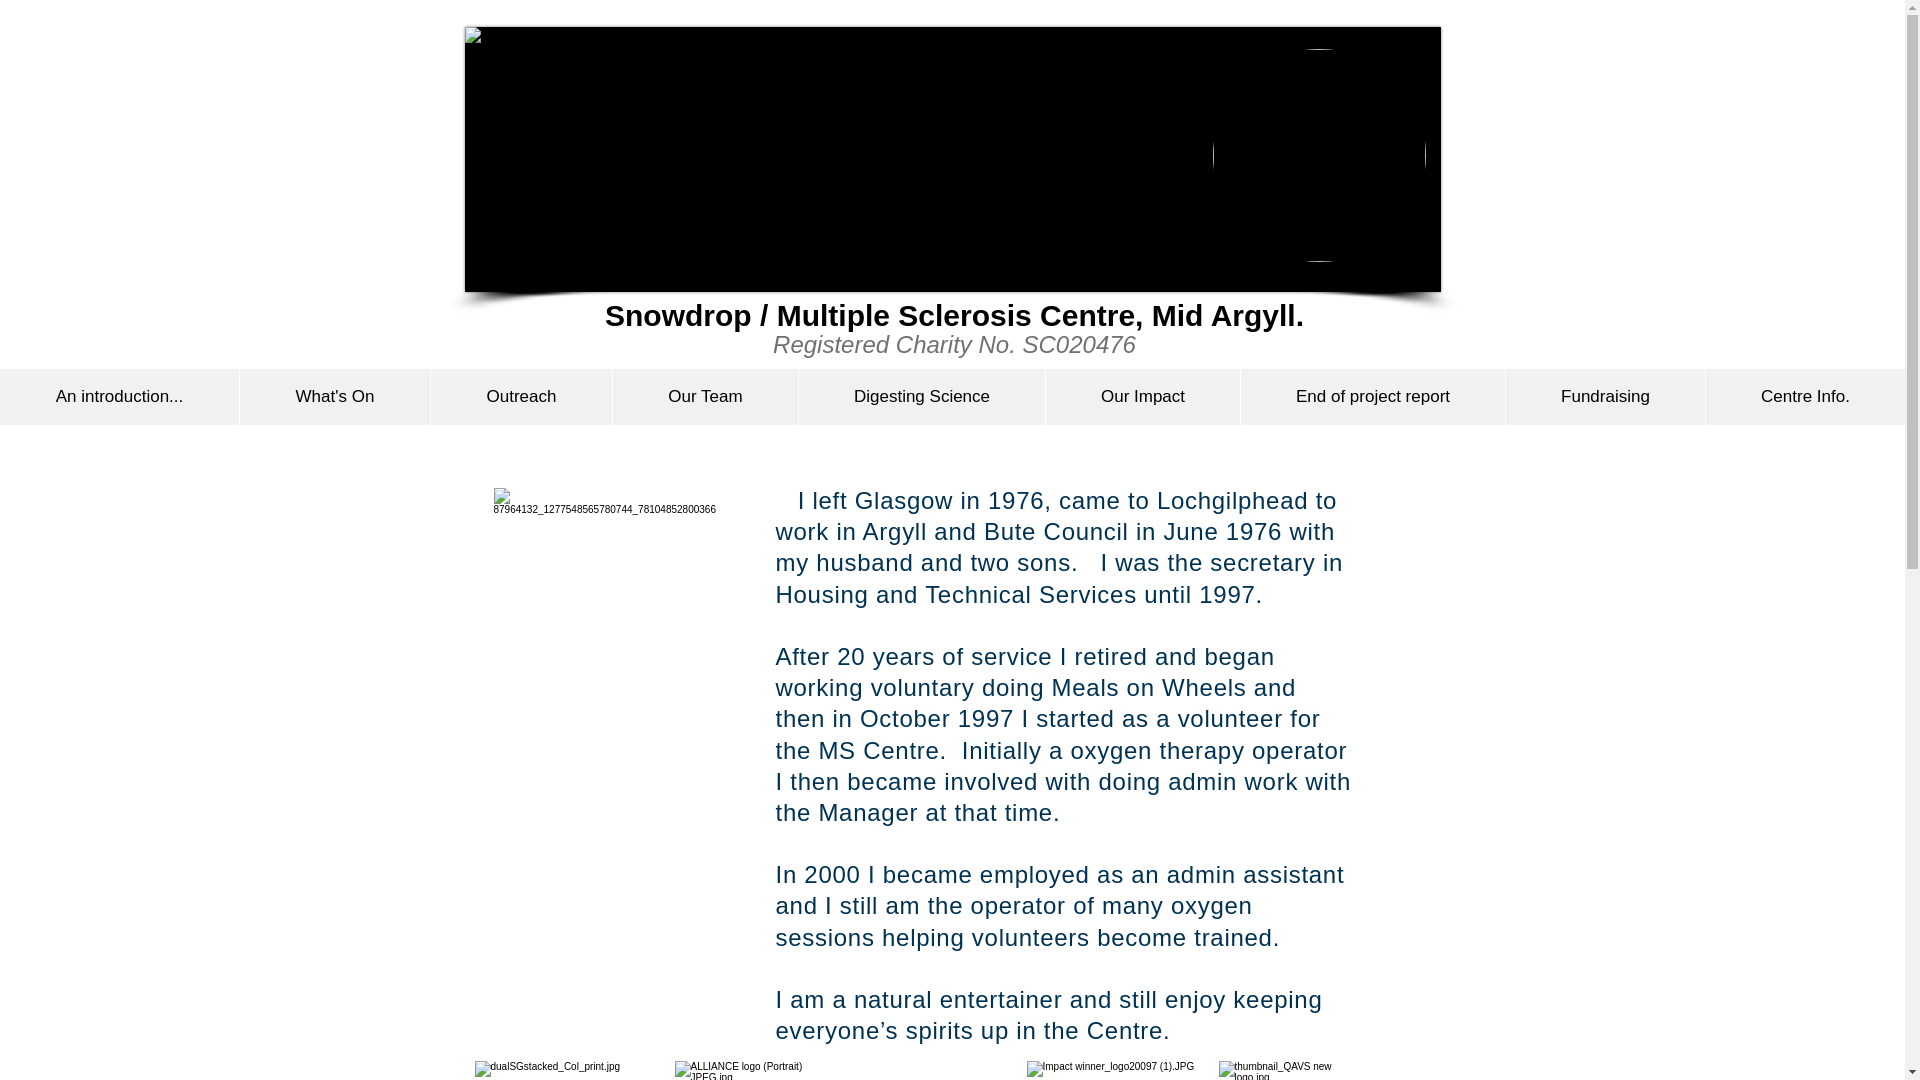 This screenshot has height=1080, width=1920. What do you see at coordinates (1142, 397) in the screenshot?
I see `Our Impact` at bounding box center [1142, 397].